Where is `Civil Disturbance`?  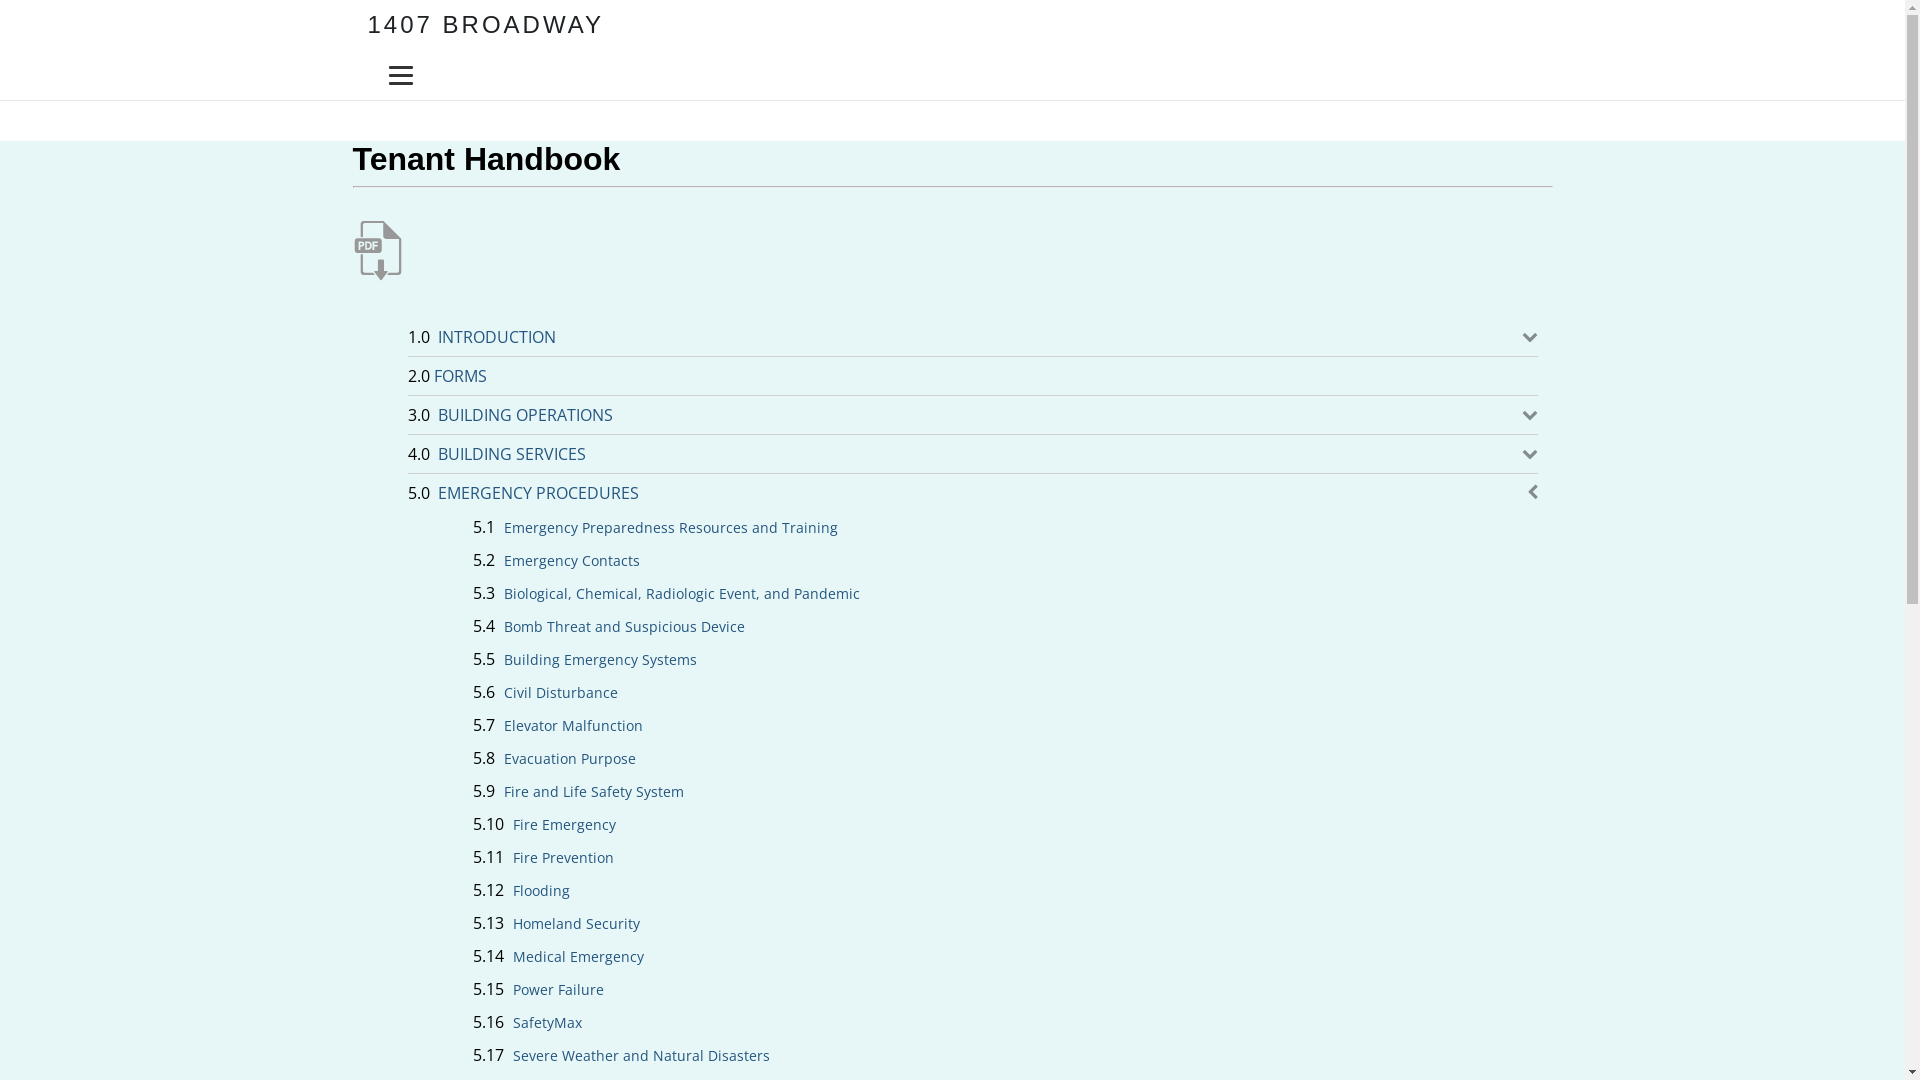
Civil Disturbance is located at coordinates (565, 694).